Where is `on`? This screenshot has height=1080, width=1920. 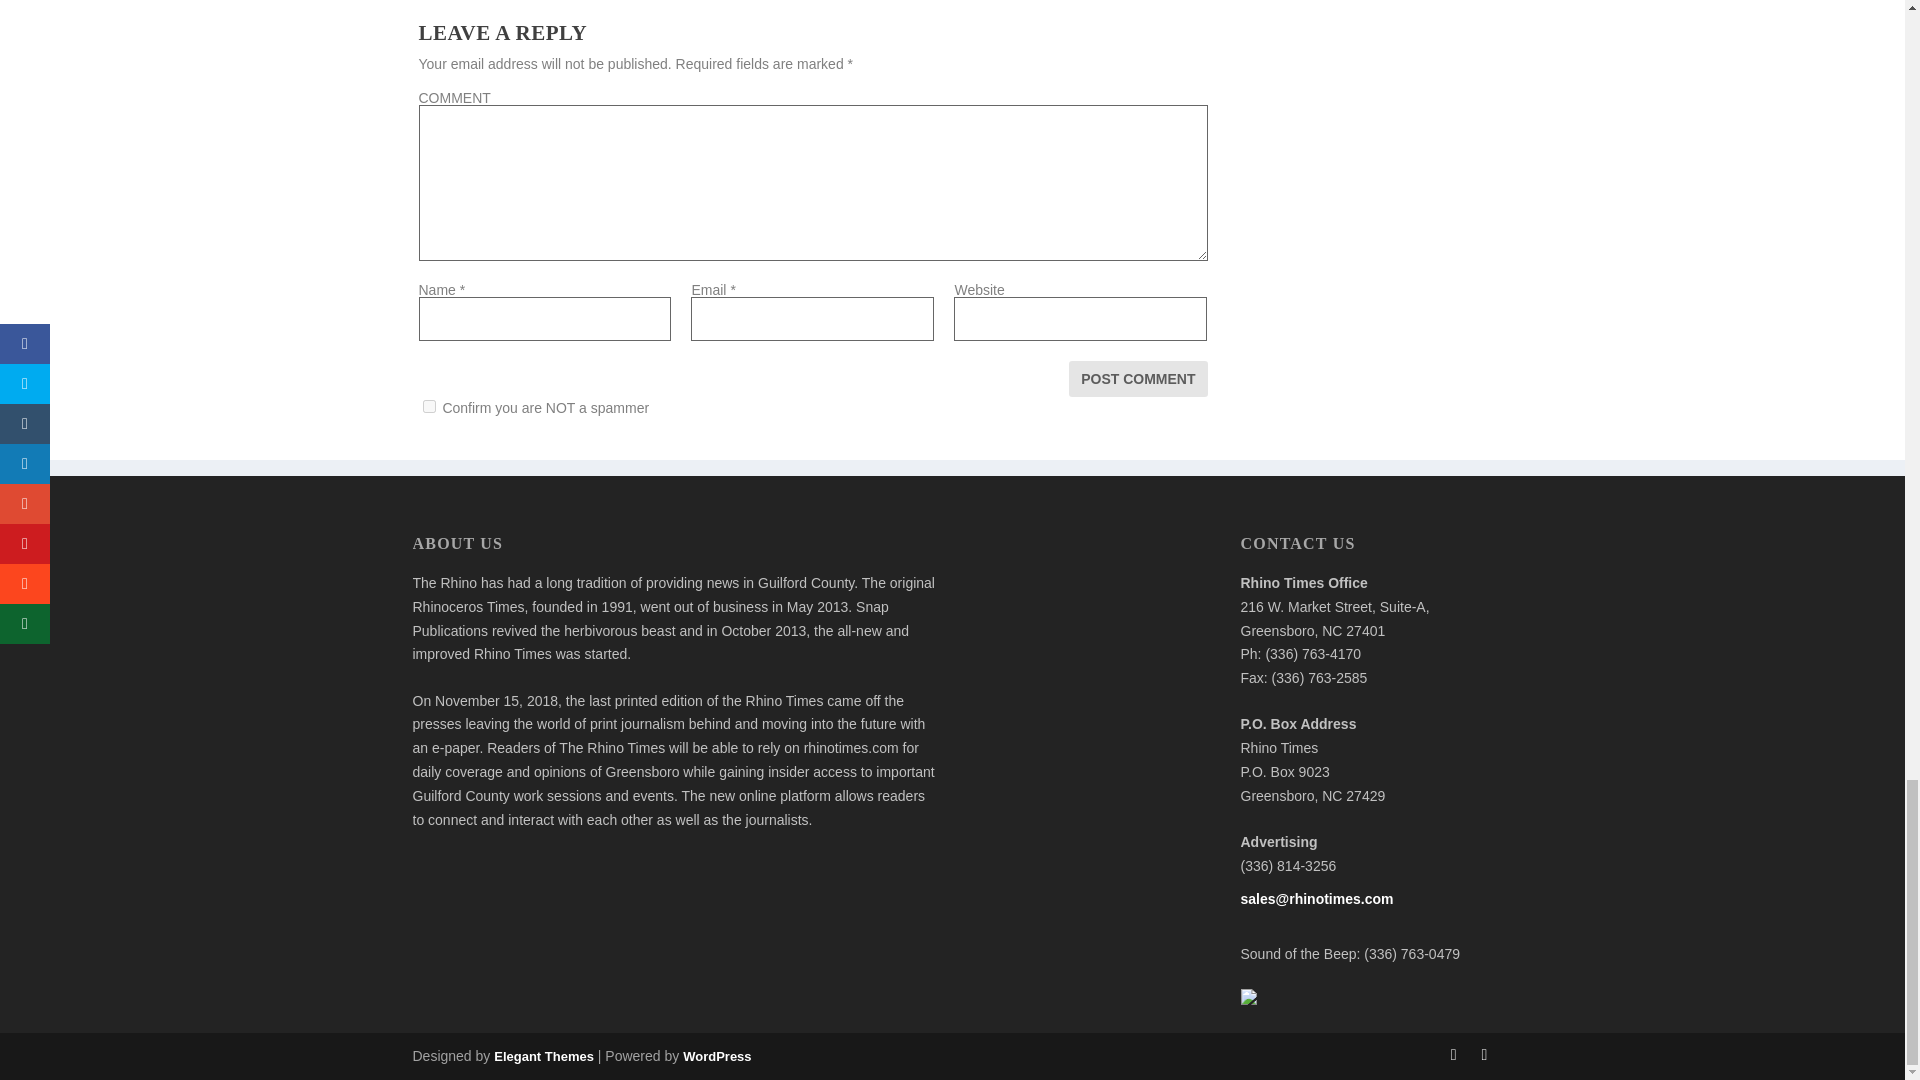
on is located at coordinates (428, 406).